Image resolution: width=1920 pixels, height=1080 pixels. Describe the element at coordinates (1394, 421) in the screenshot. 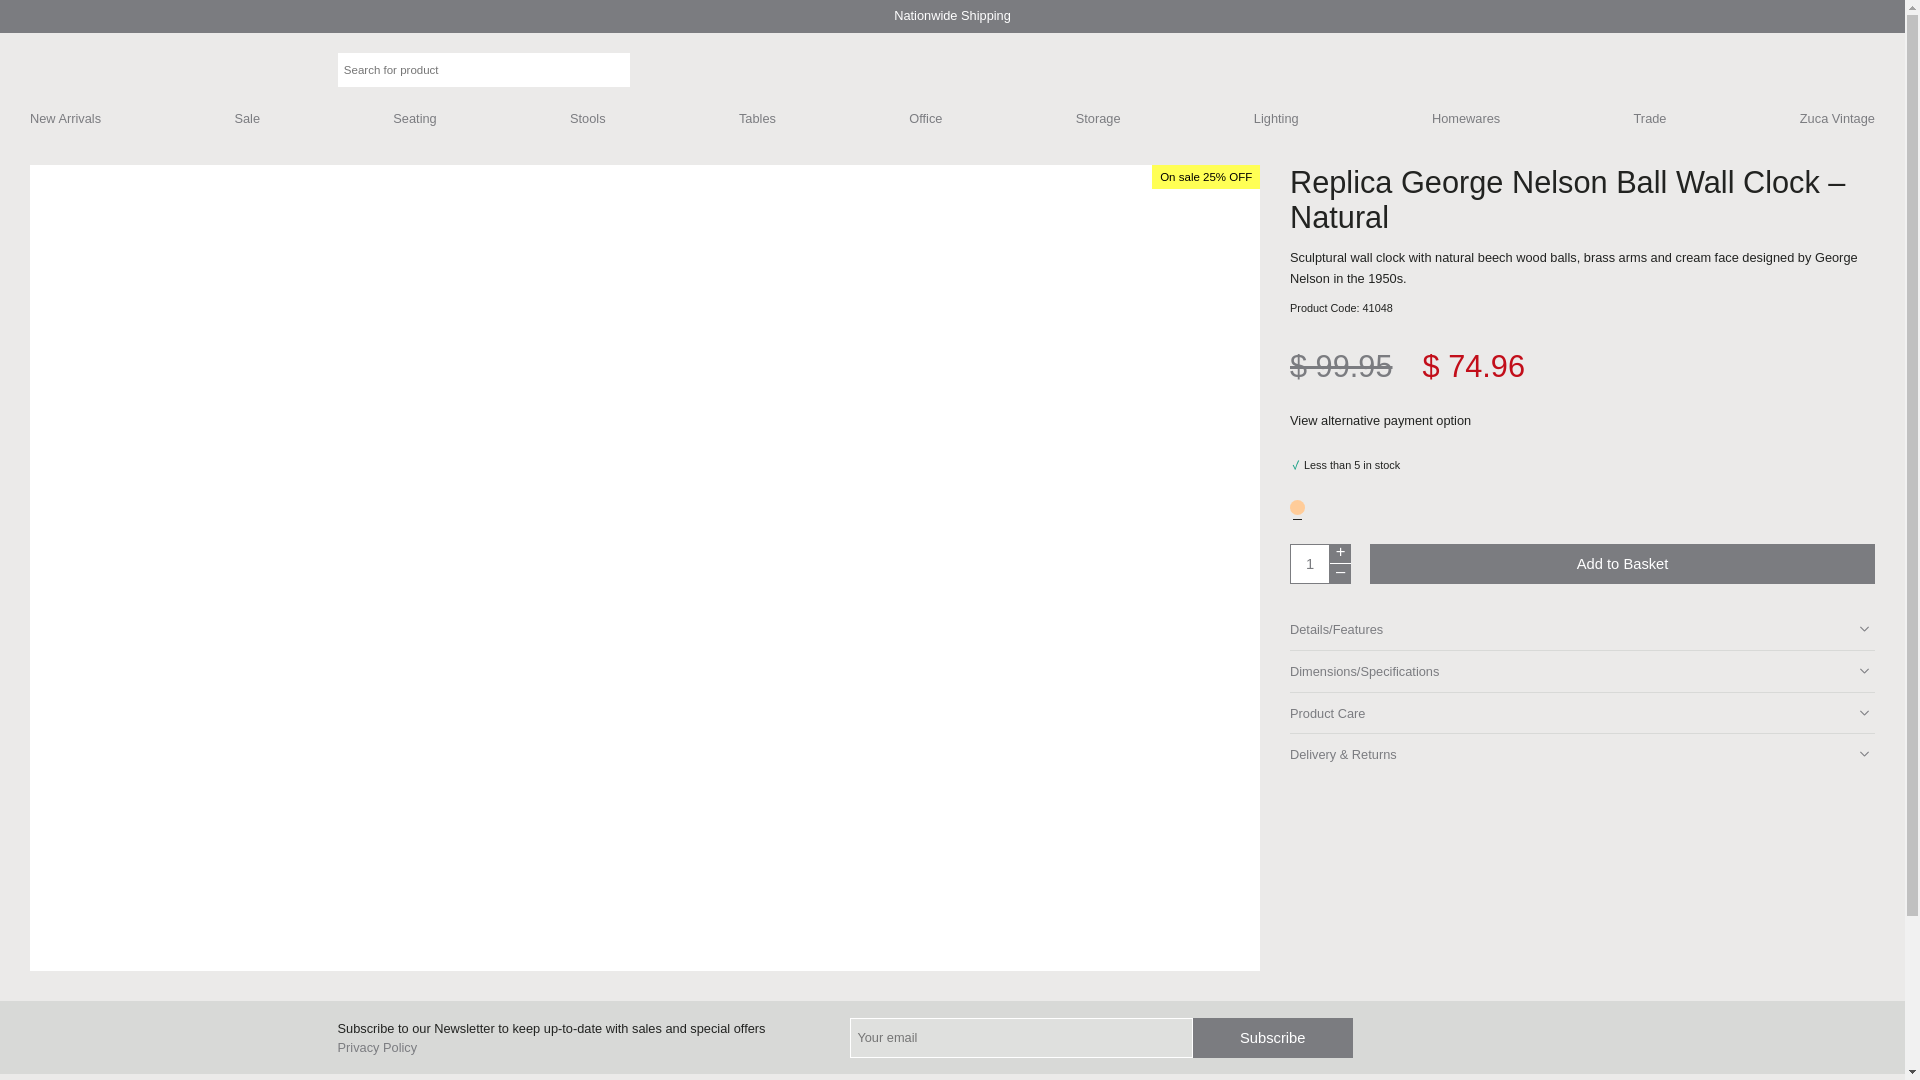

I see `View alternative payment option` at that location.